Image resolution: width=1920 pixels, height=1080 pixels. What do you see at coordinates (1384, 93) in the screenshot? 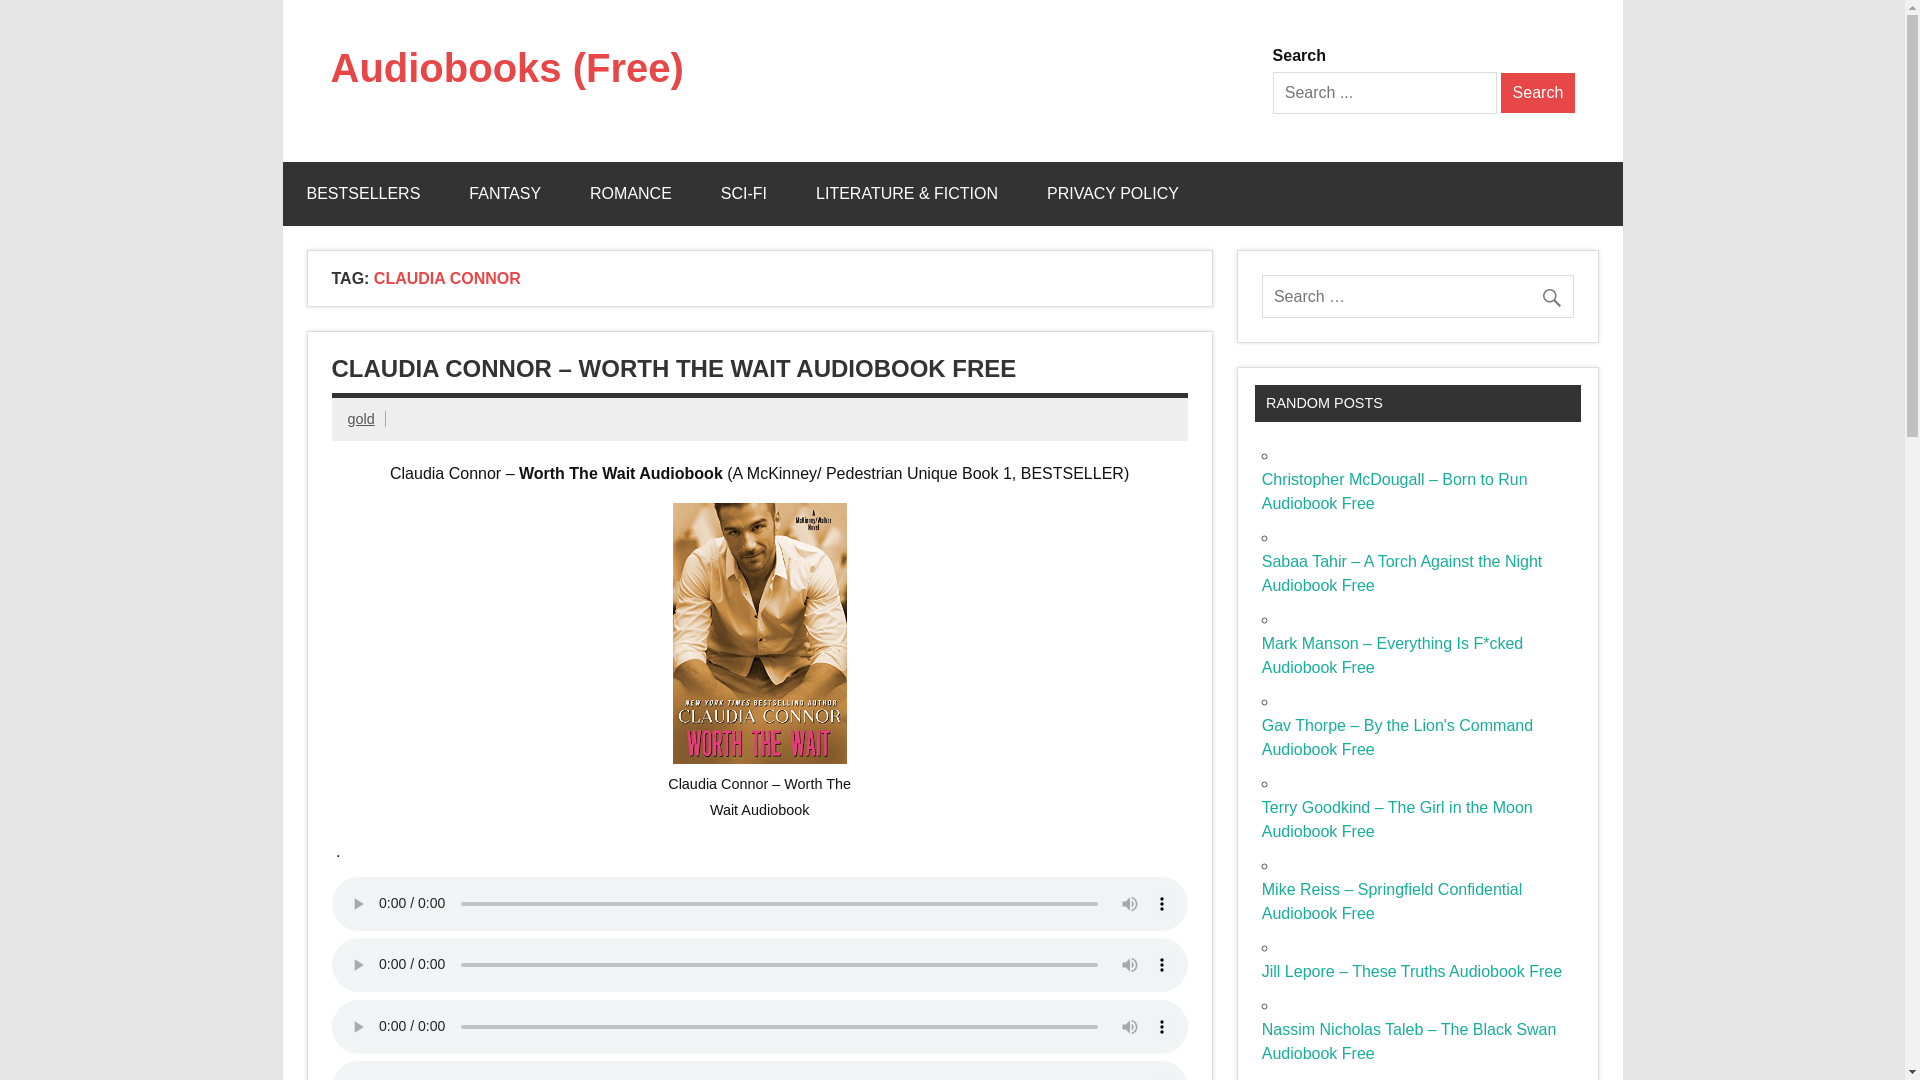
I see `Search ...` at bounding box center [1384, 93].